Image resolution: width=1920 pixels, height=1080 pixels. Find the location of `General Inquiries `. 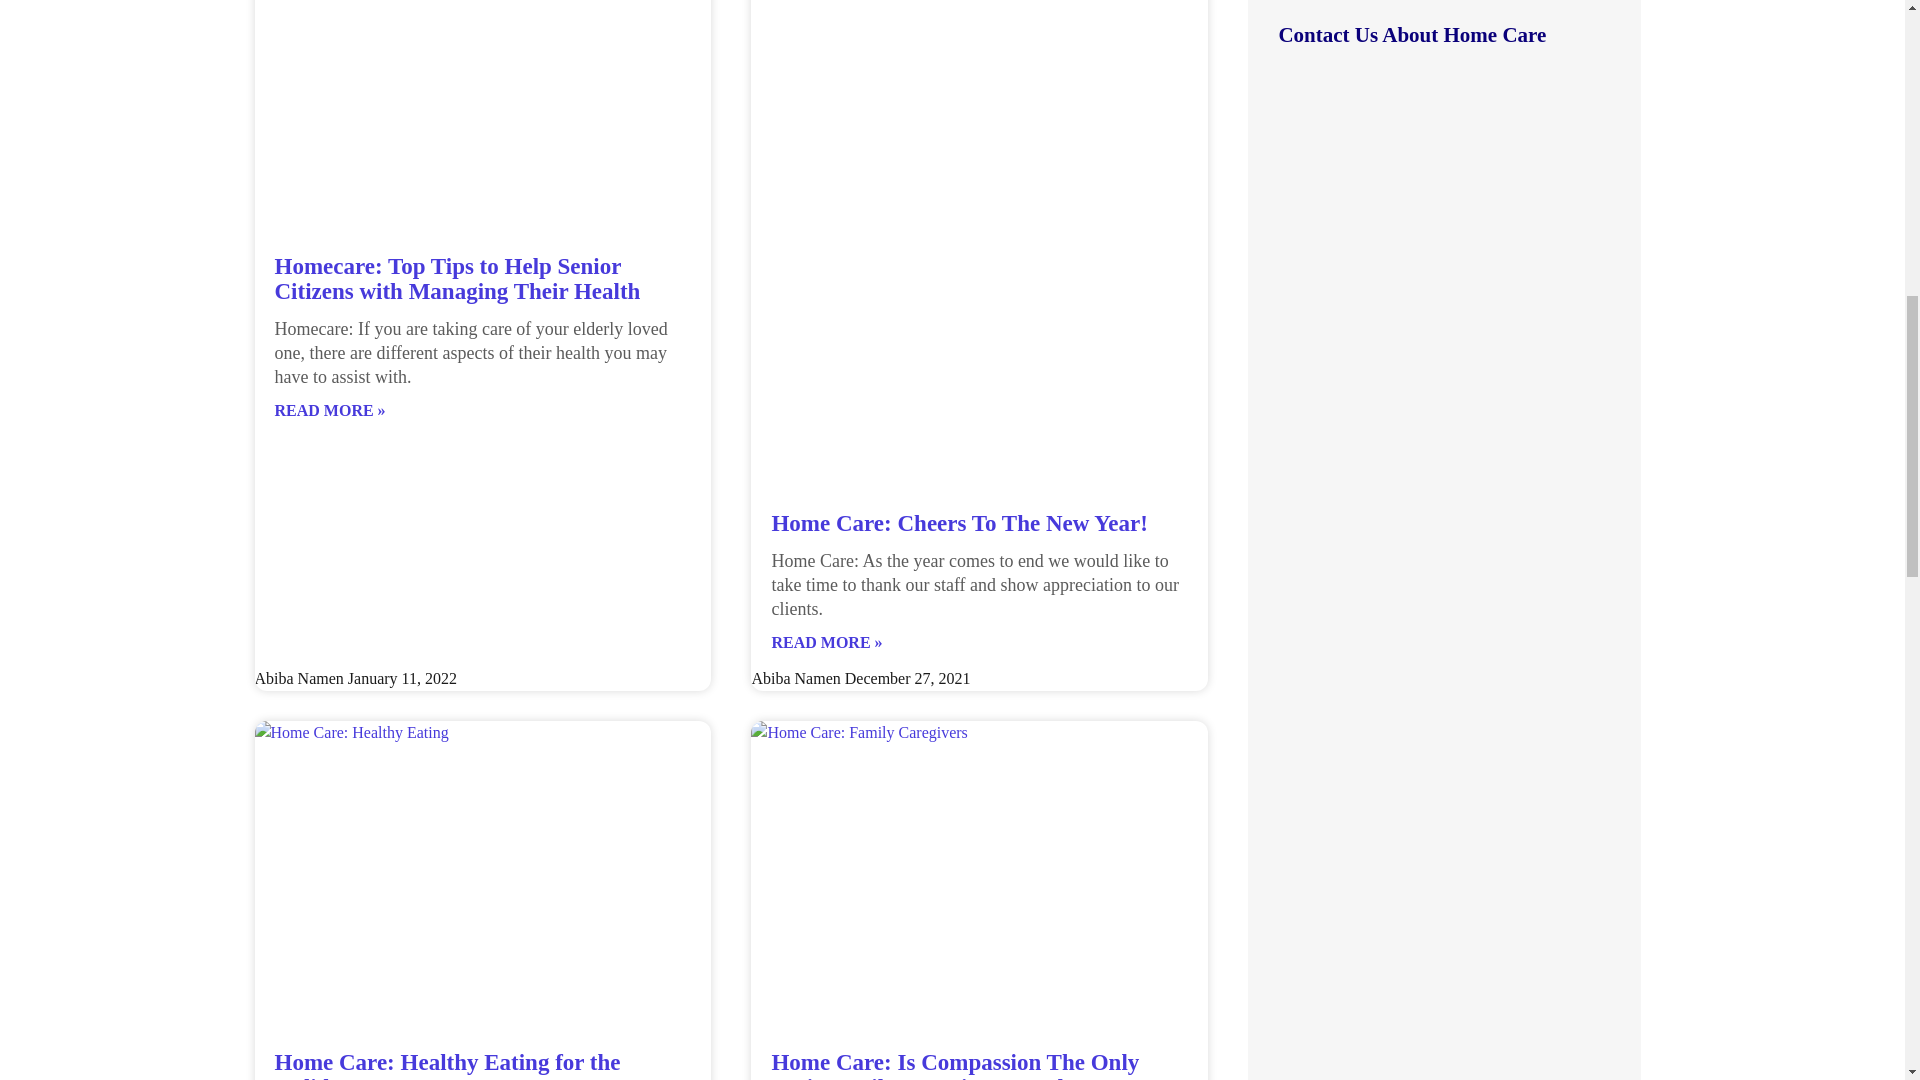

General Inquiries  is located at coordinates (1444, 152).